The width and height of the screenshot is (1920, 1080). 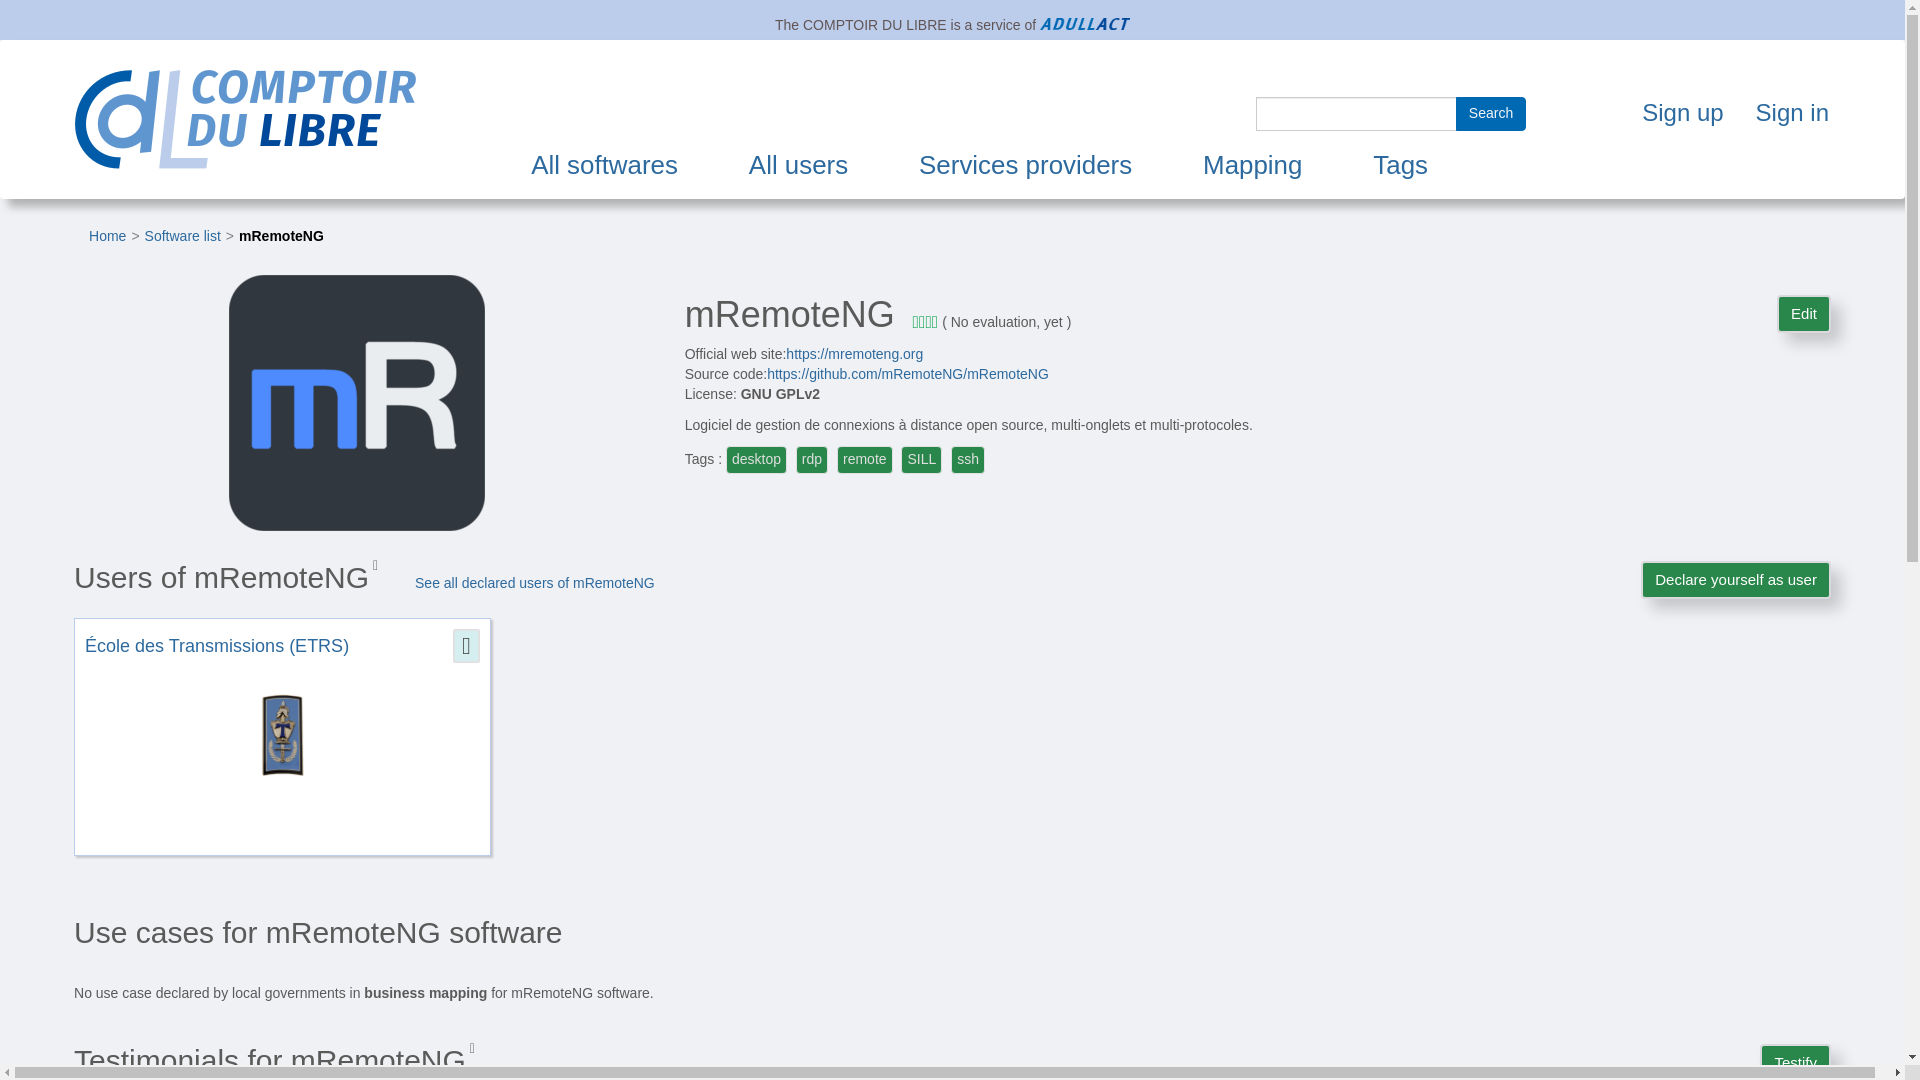 What do you see at coordinates (1025, 165) in the screenshot?
I see `Services providers` at bounding box center [1025, 165].